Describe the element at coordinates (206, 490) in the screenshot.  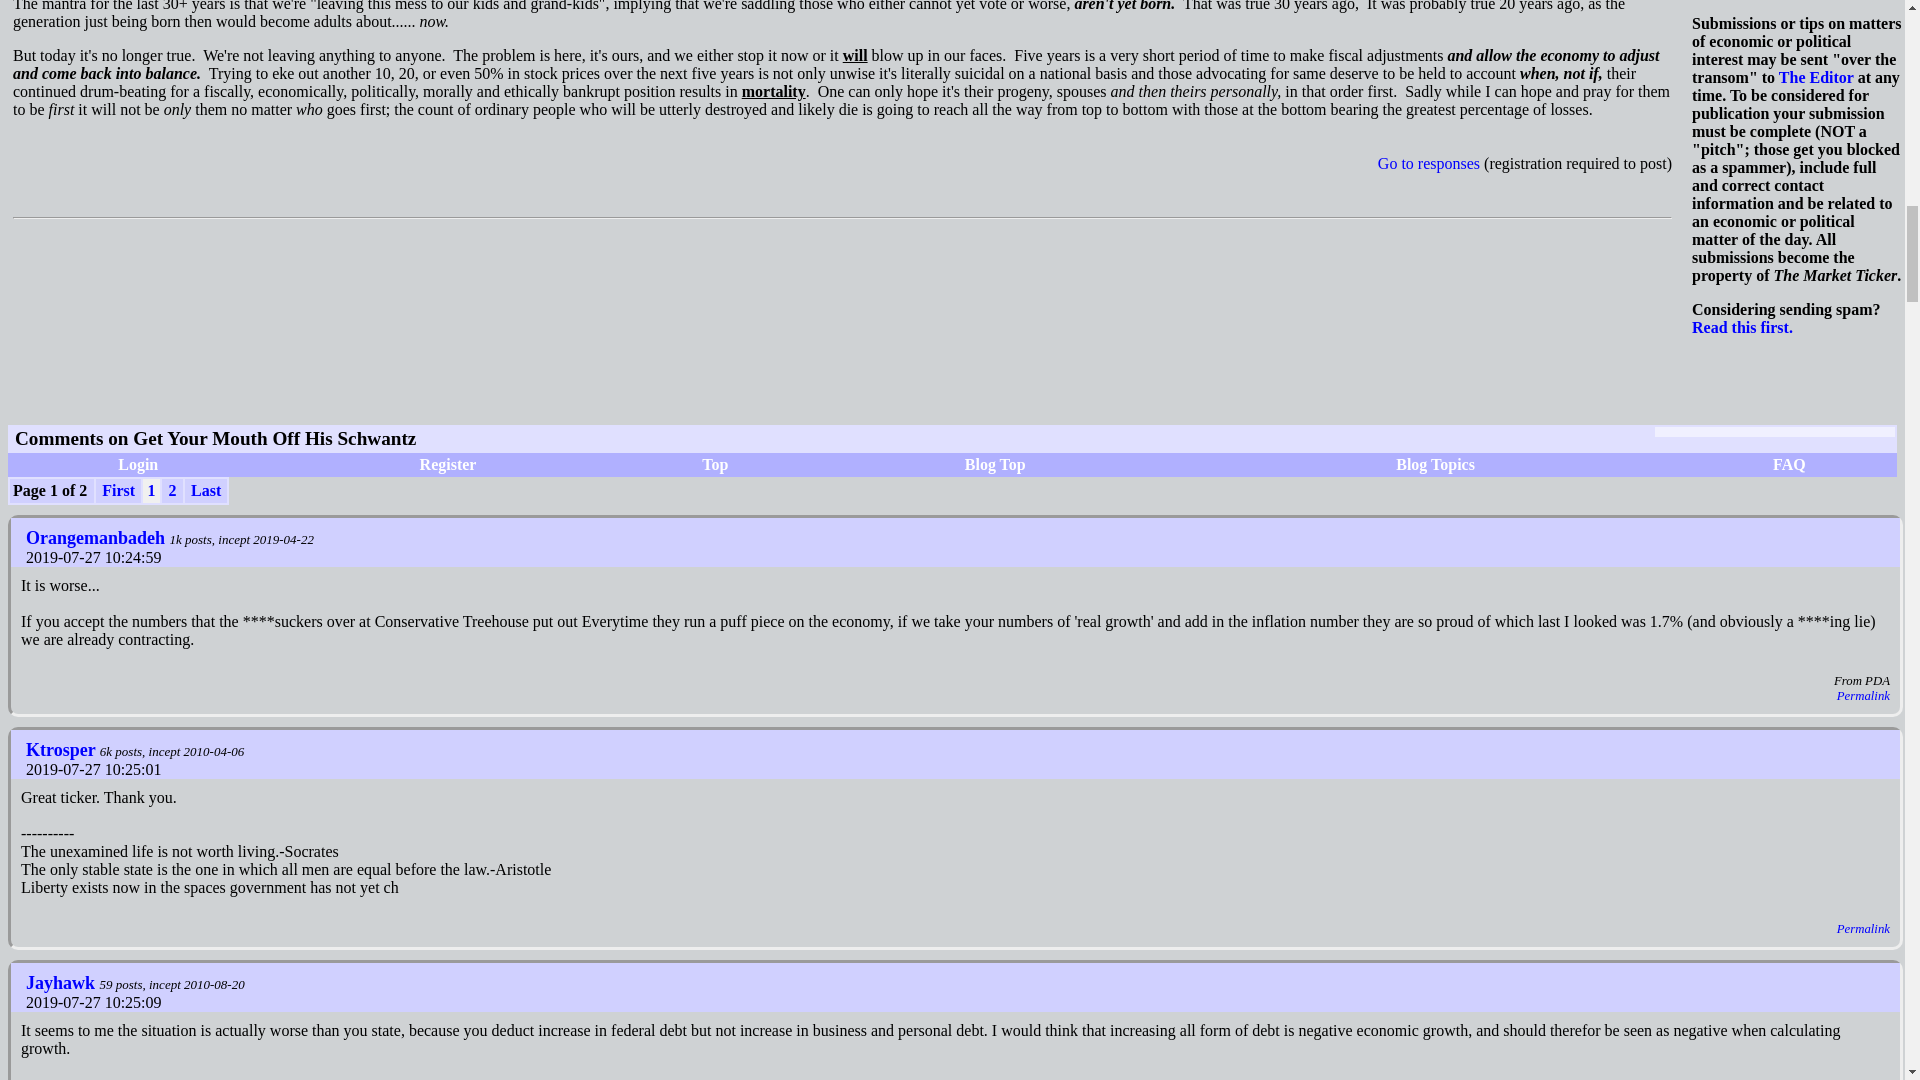
I see `Last` at that location.